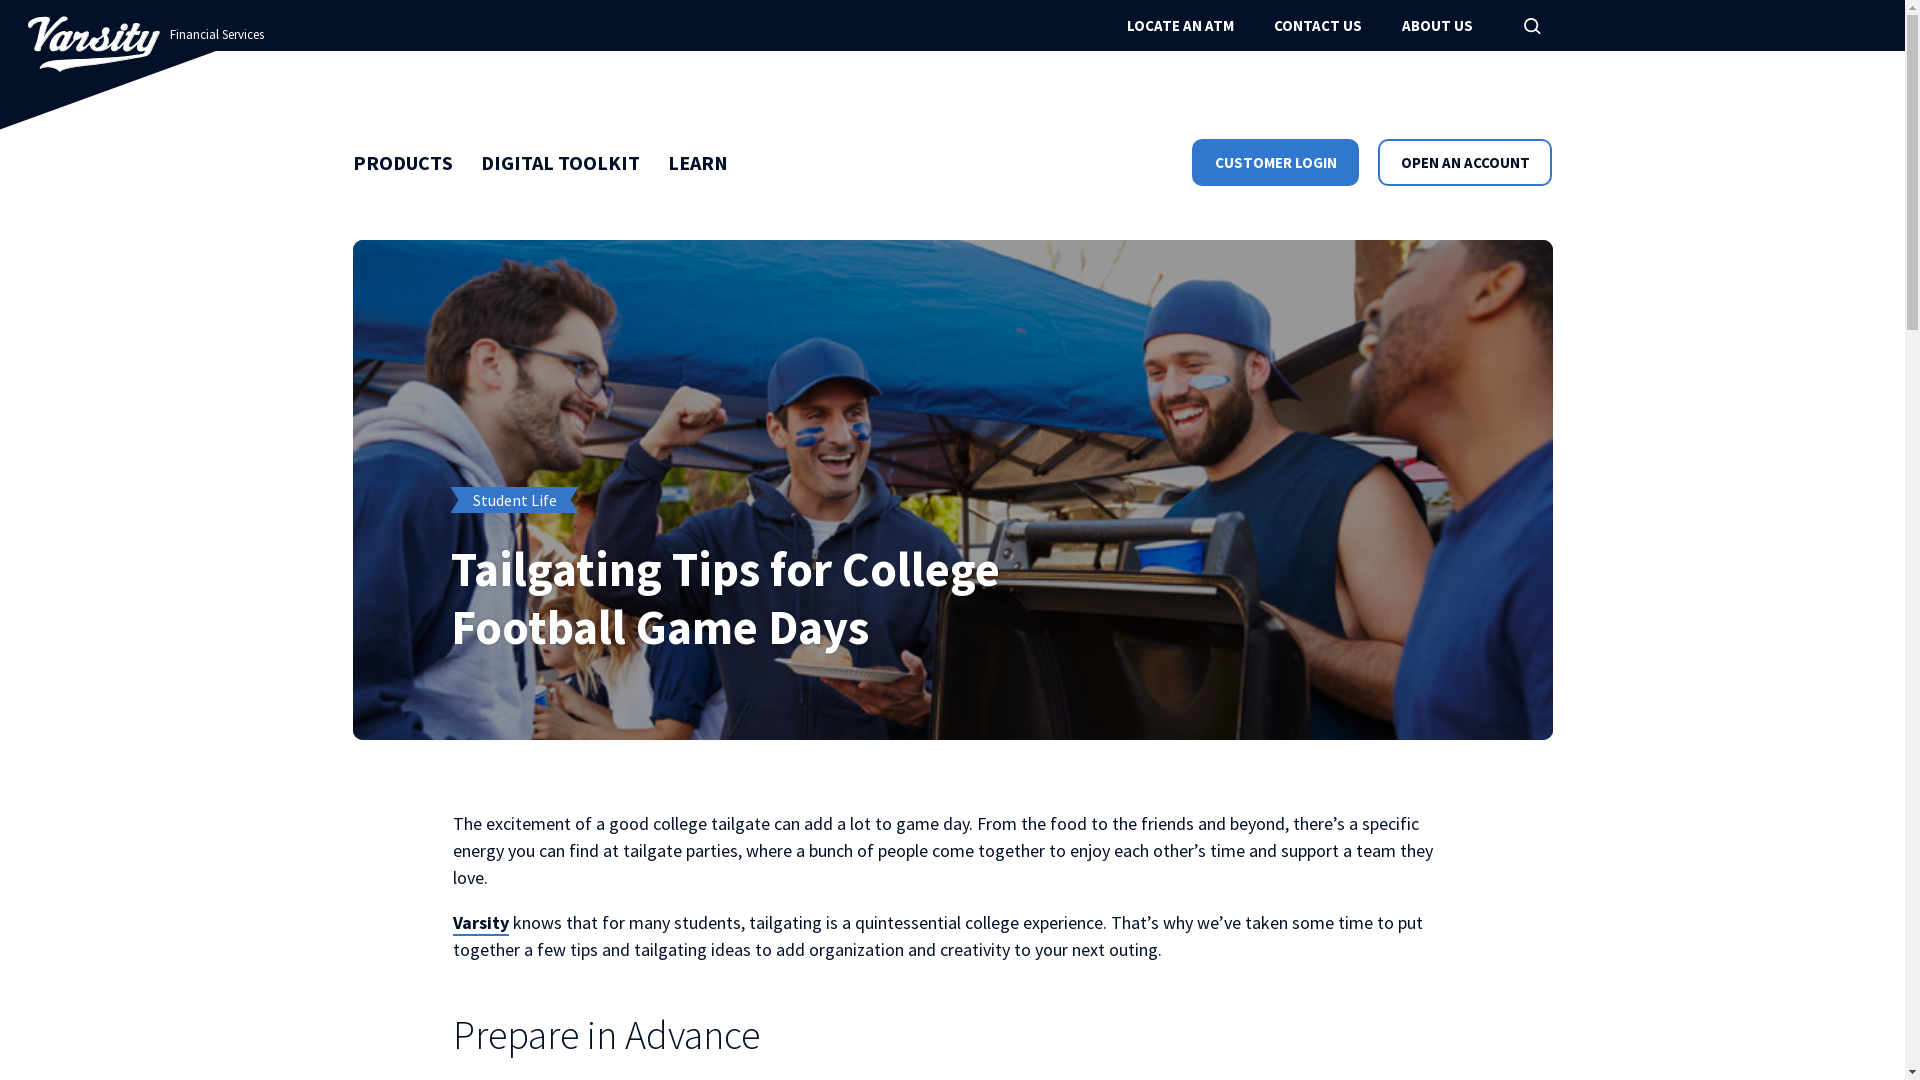 The image size is (1920, 1080). I want to click on LOCATE AN ATM, so click(1180, 26).